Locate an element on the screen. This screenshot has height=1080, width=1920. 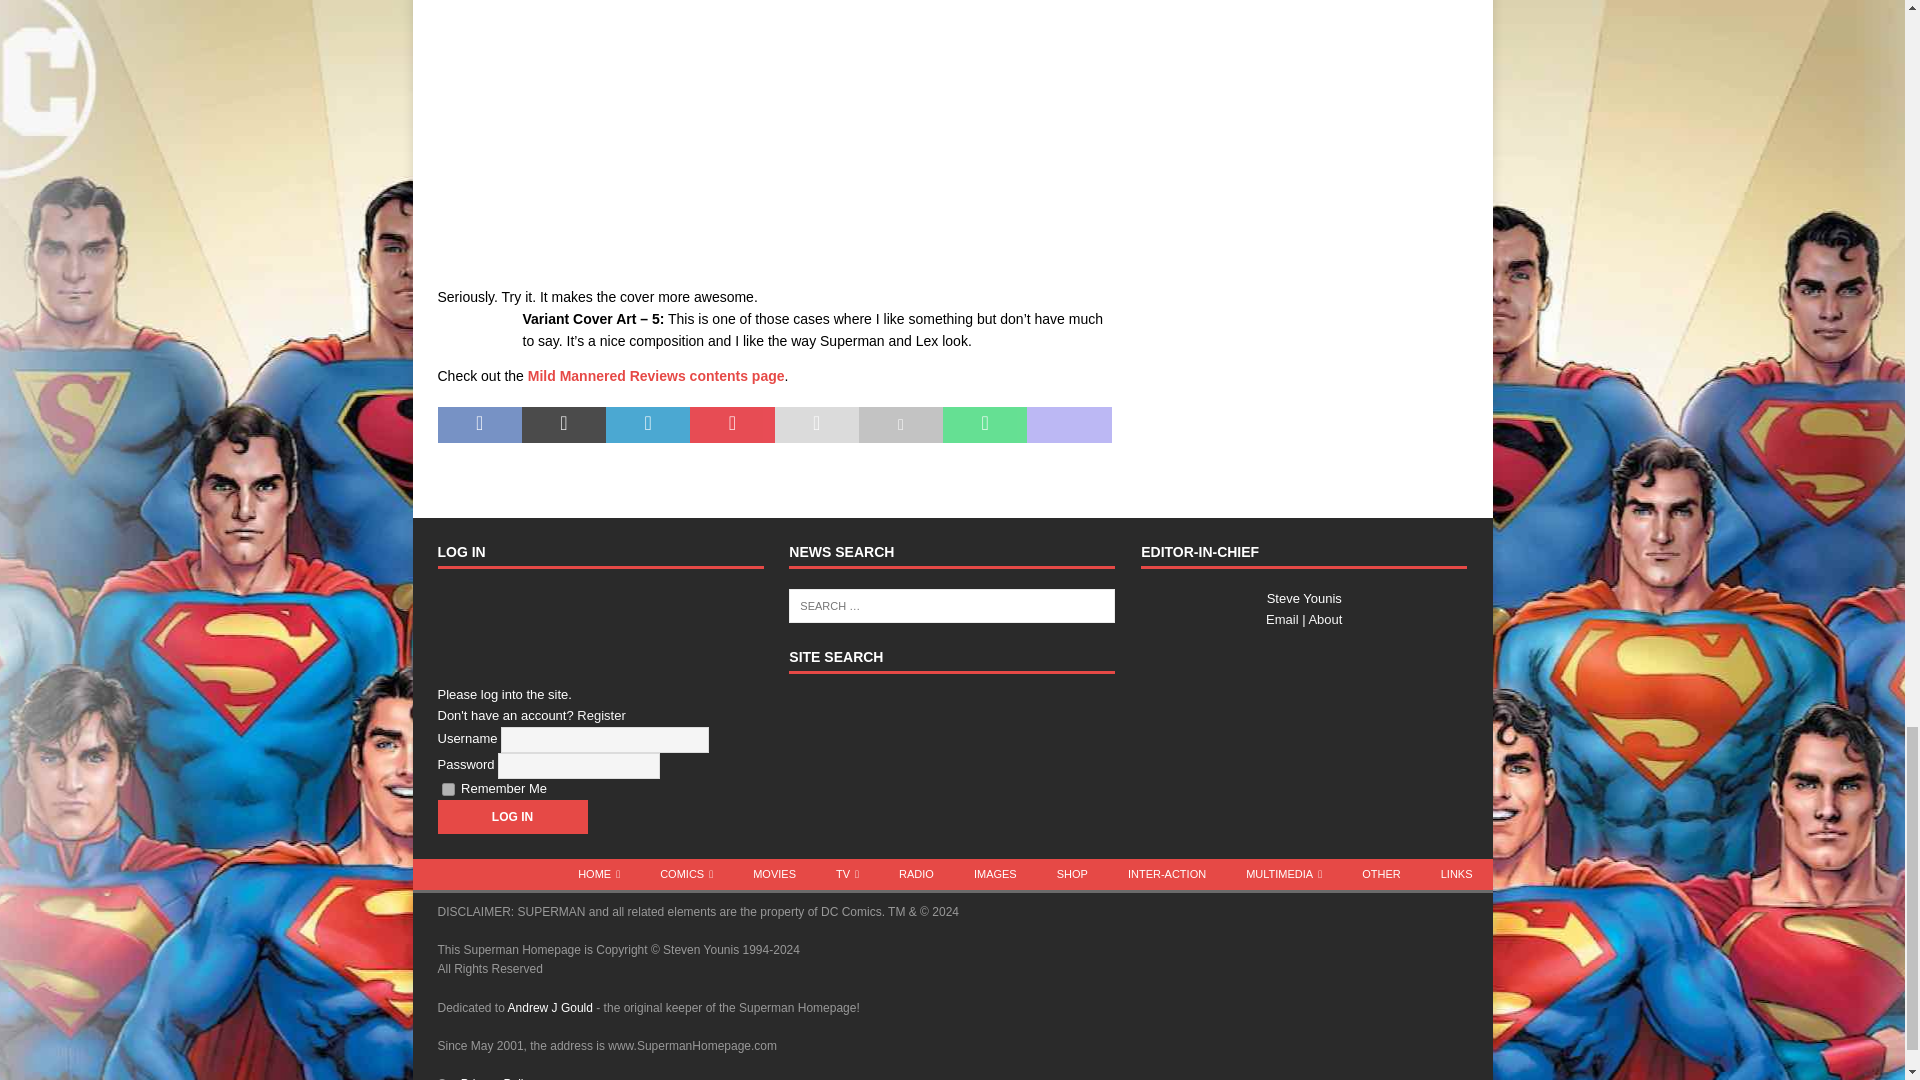
forever is located at coordinates (448, 789).